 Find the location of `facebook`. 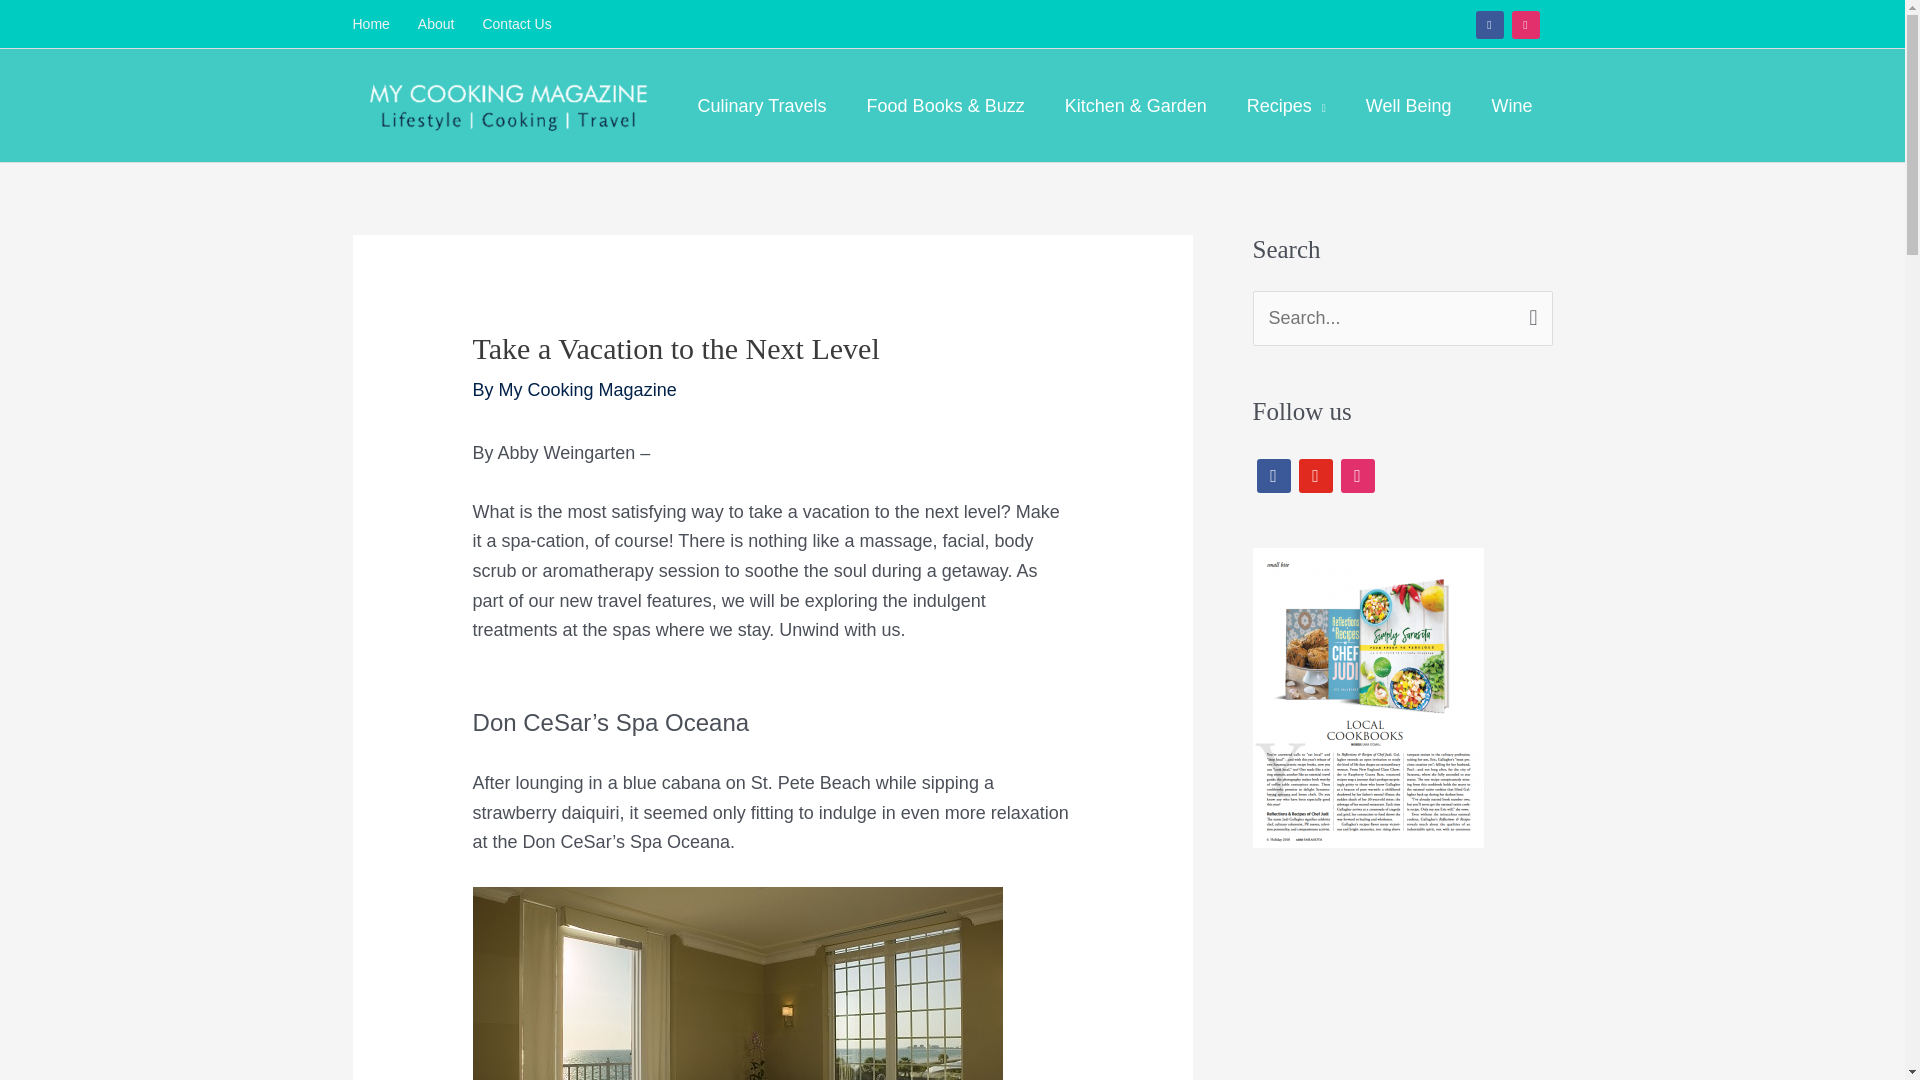

facebook is located at coordinates (1272, 474).